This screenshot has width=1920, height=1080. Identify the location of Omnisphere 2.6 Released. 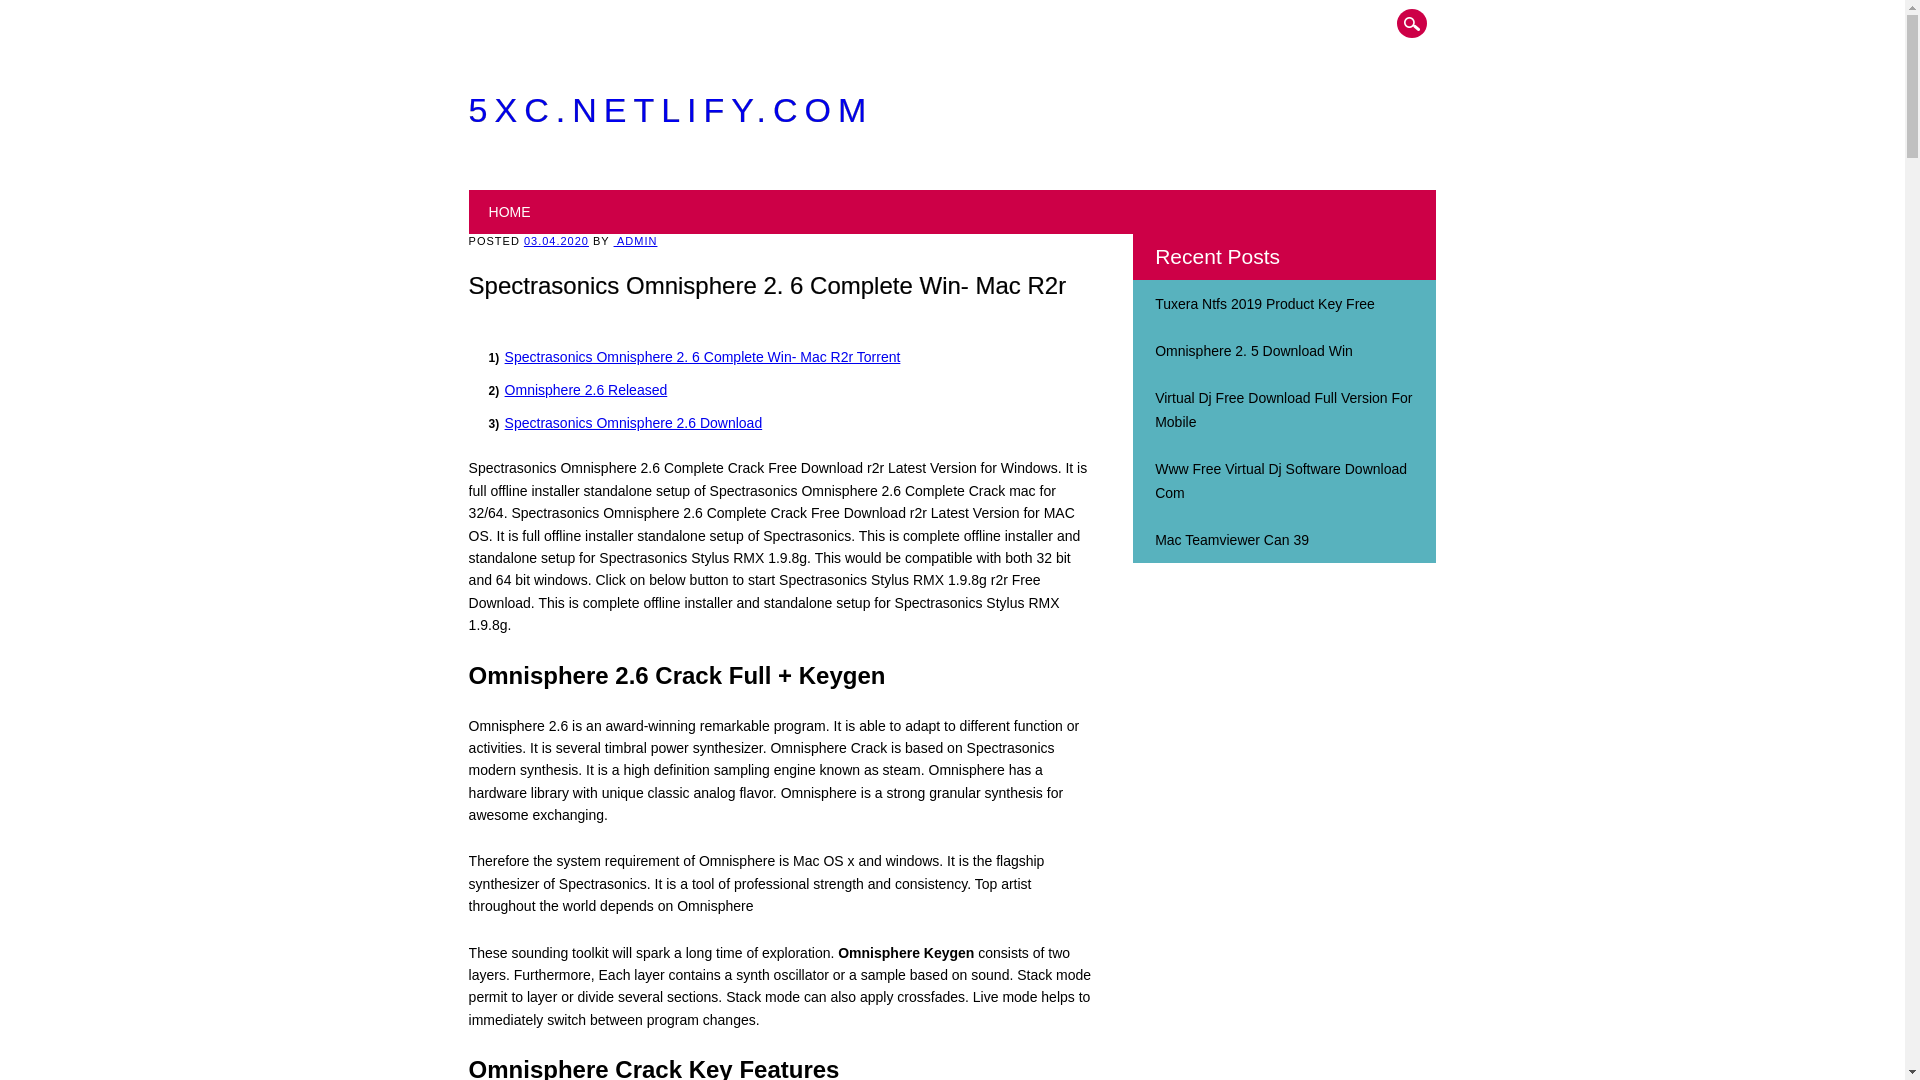
(586, 390).